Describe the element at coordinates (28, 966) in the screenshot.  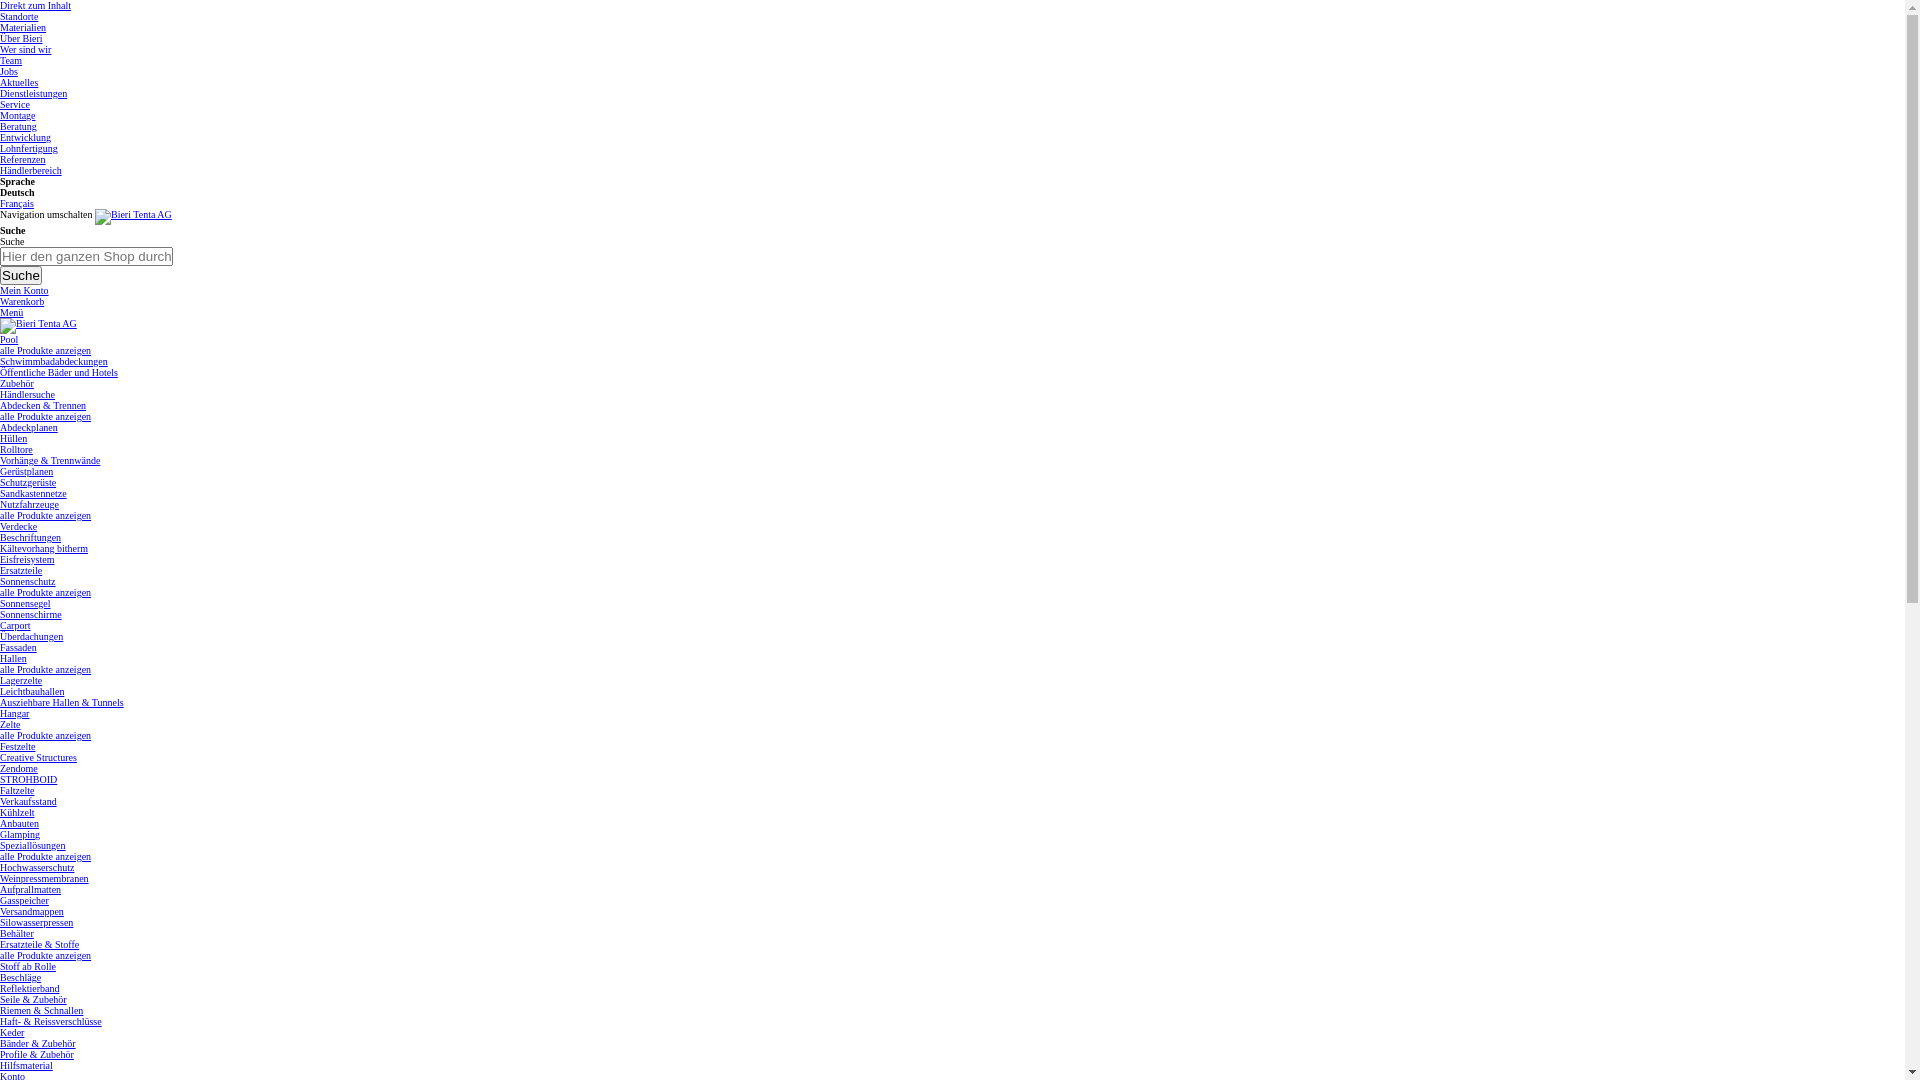
I see `Stoff ab Rolle` at that location.